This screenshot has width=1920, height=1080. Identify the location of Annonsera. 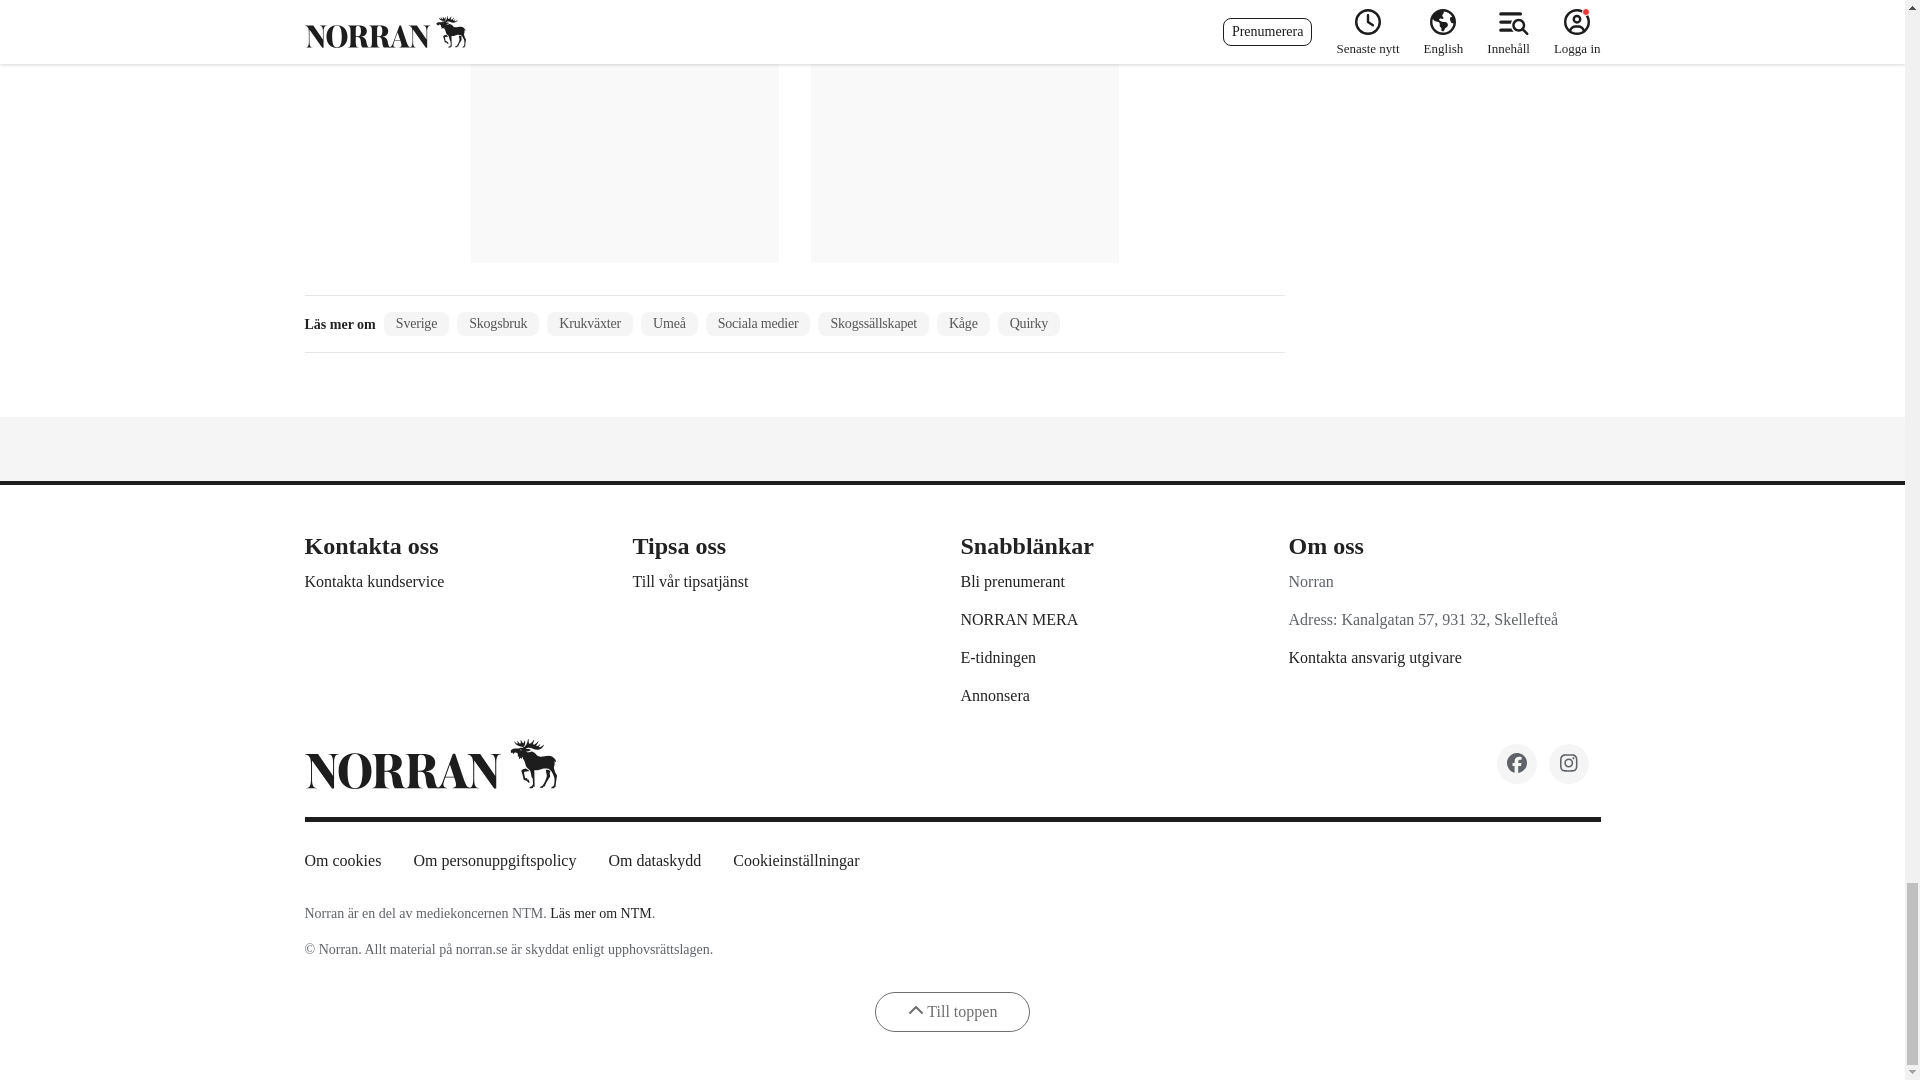
(994, 694).